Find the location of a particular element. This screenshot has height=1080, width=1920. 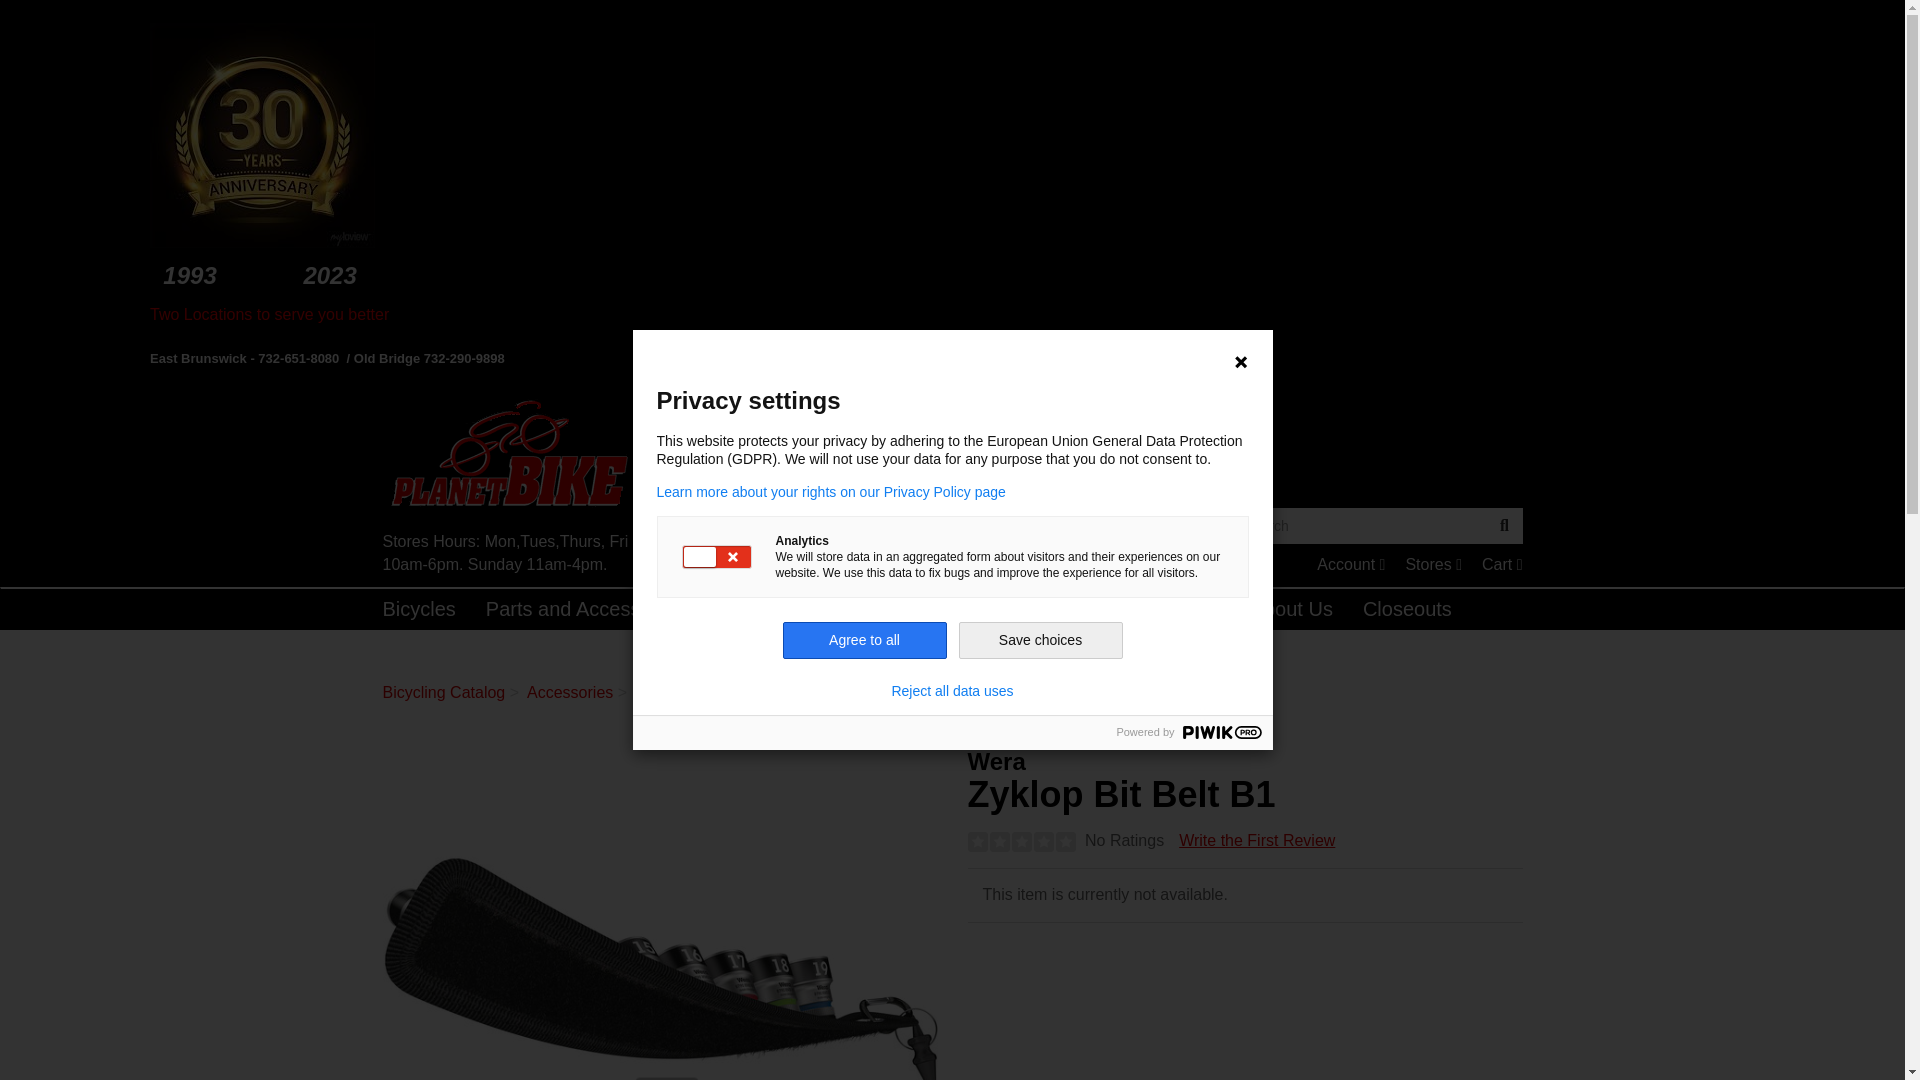

Account is located at coordinates (1433, 564).